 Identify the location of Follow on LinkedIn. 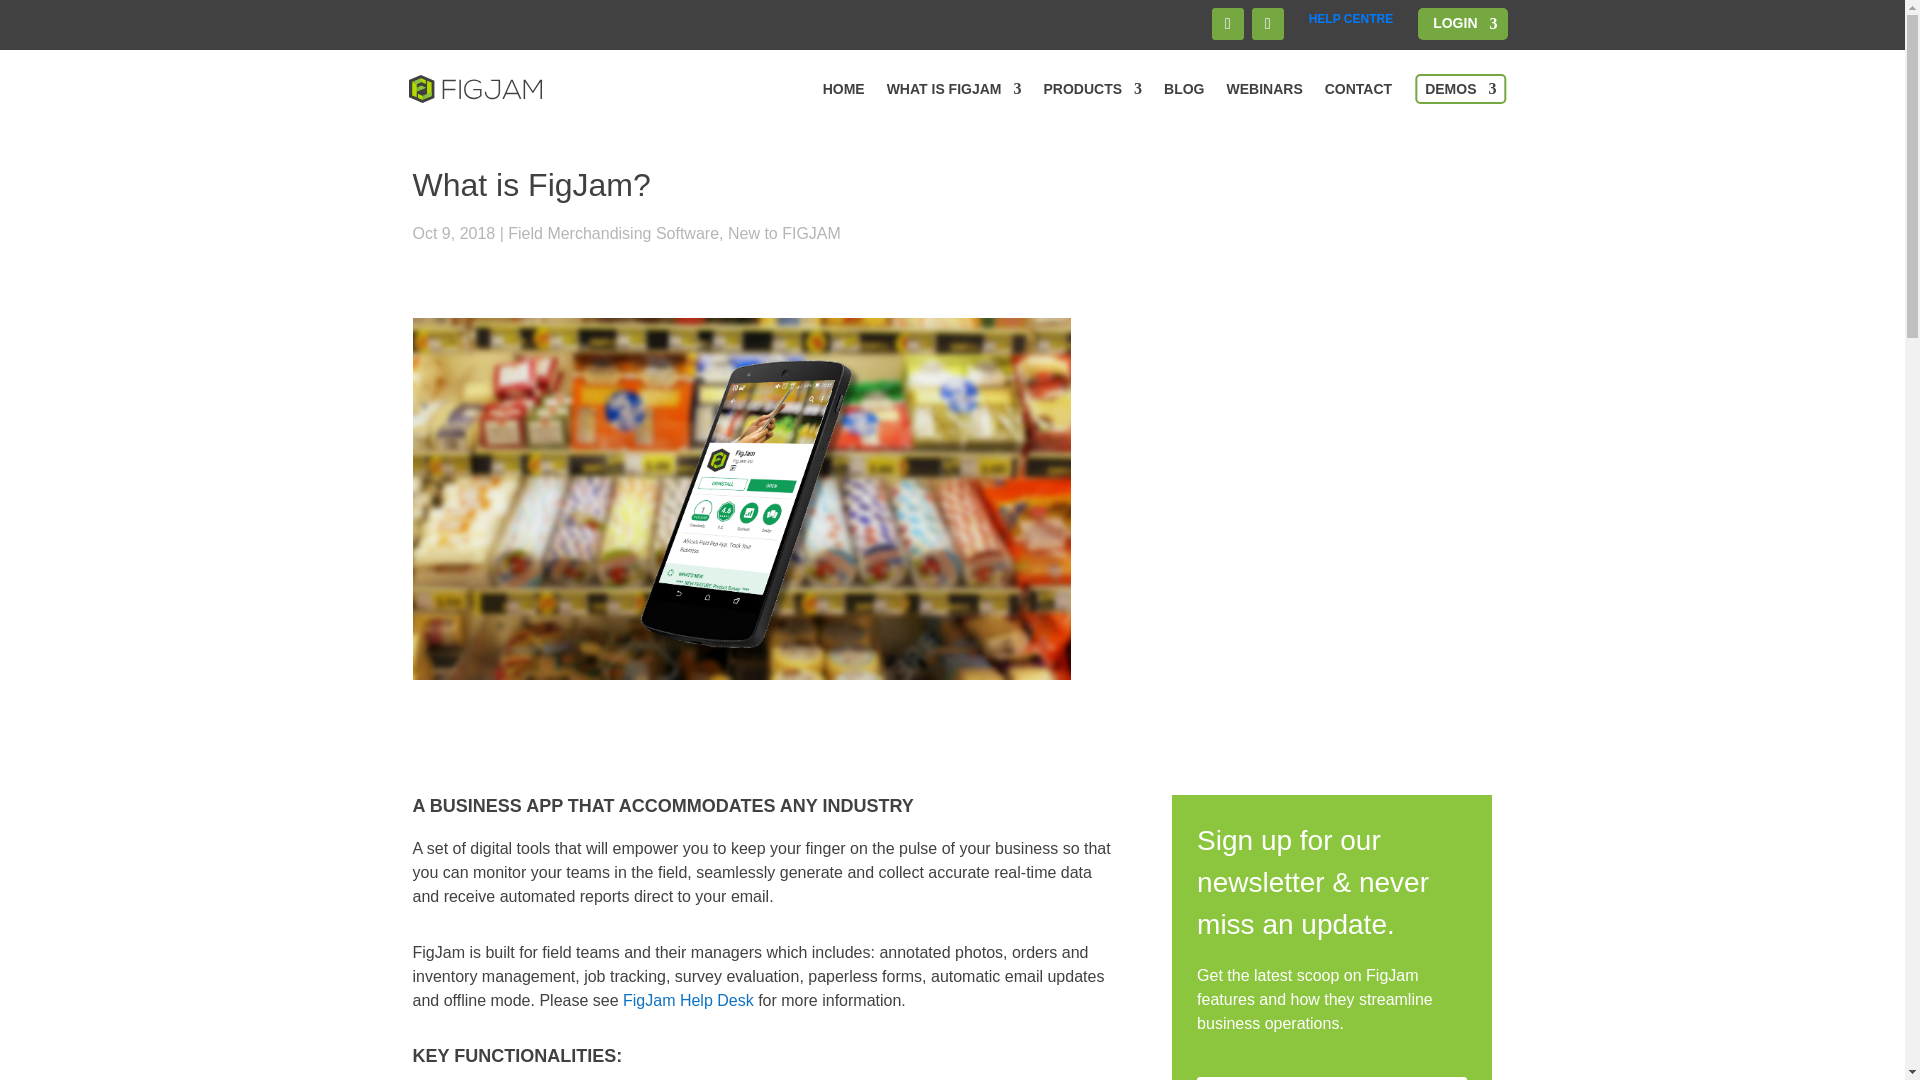
(1268, 23).